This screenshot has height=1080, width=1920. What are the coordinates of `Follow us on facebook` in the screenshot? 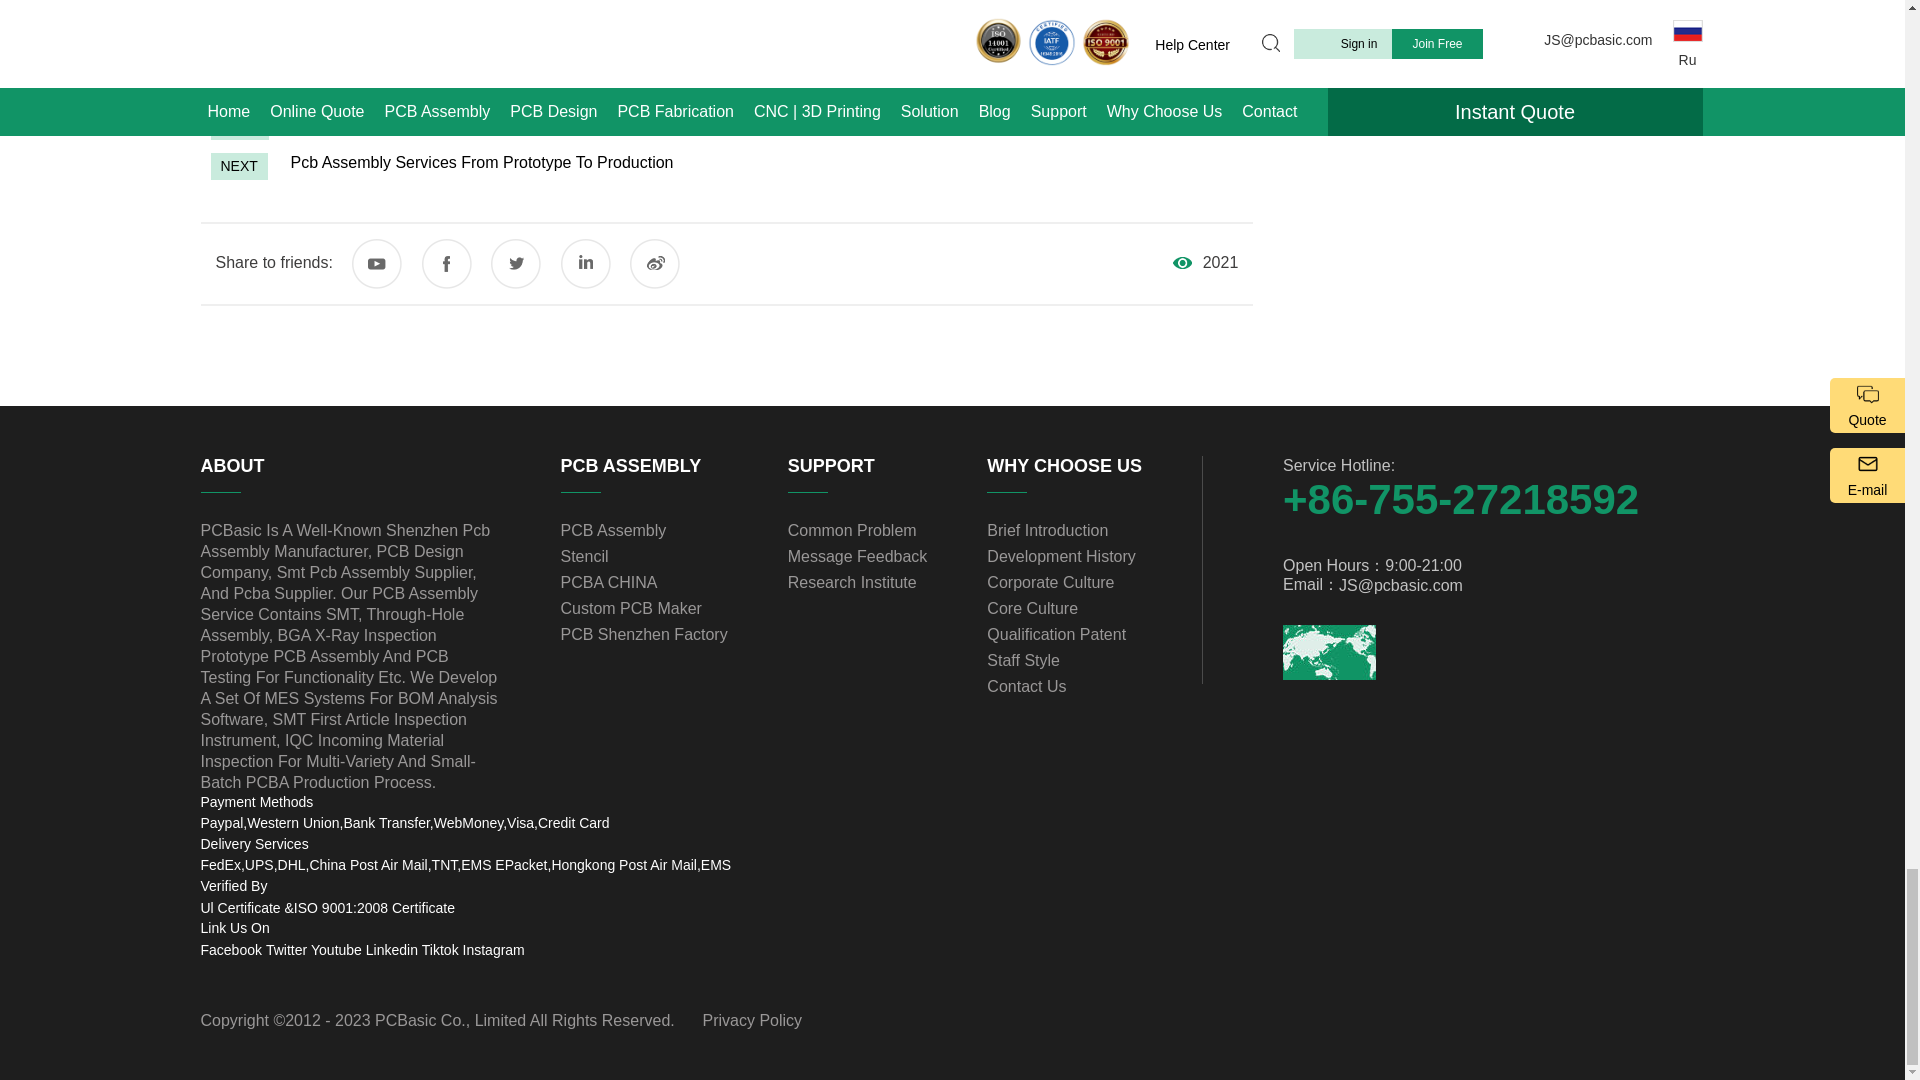 It's located at (230, 949).